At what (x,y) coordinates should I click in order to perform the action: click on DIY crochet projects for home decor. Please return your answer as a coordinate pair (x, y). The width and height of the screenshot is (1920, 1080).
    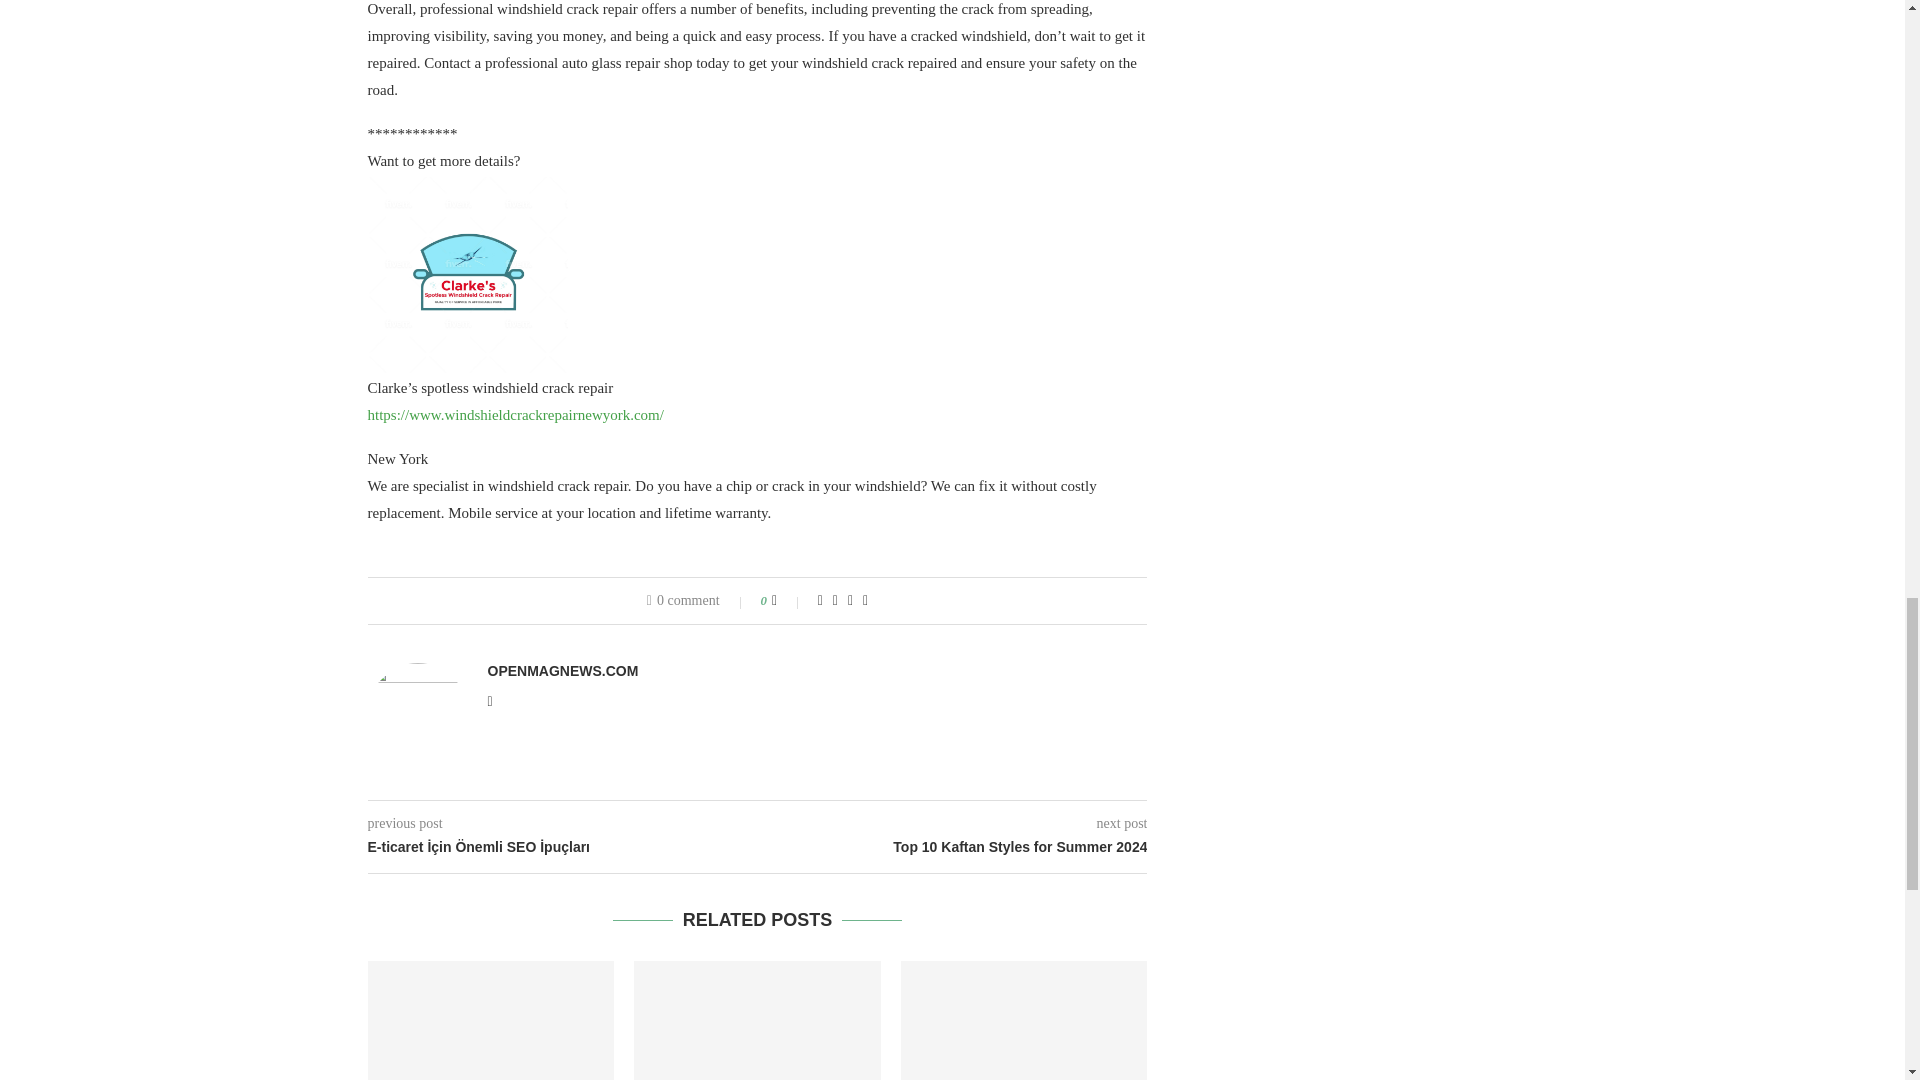
    Looking at the image, I should click on (491, 1020).